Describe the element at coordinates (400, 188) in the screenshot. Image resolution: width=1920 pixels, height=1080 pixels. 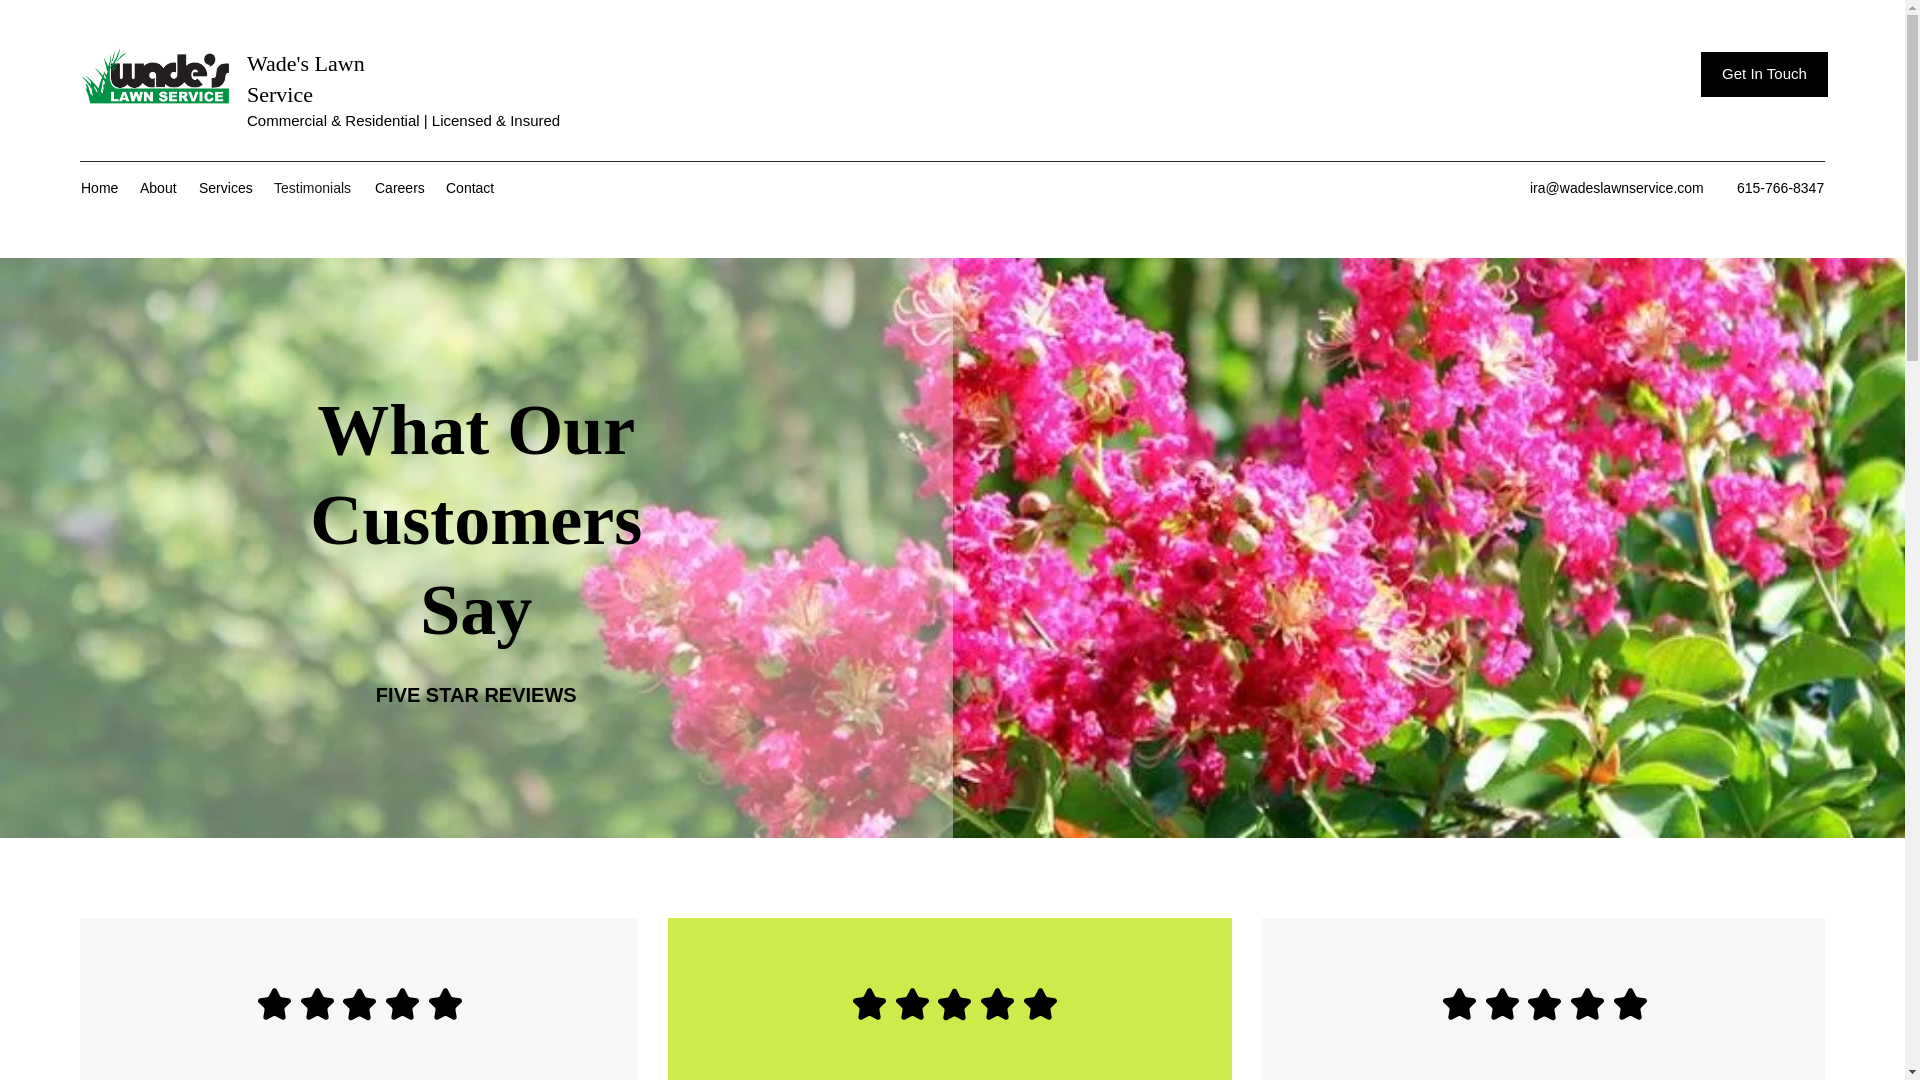
I see `Careers` at that location.